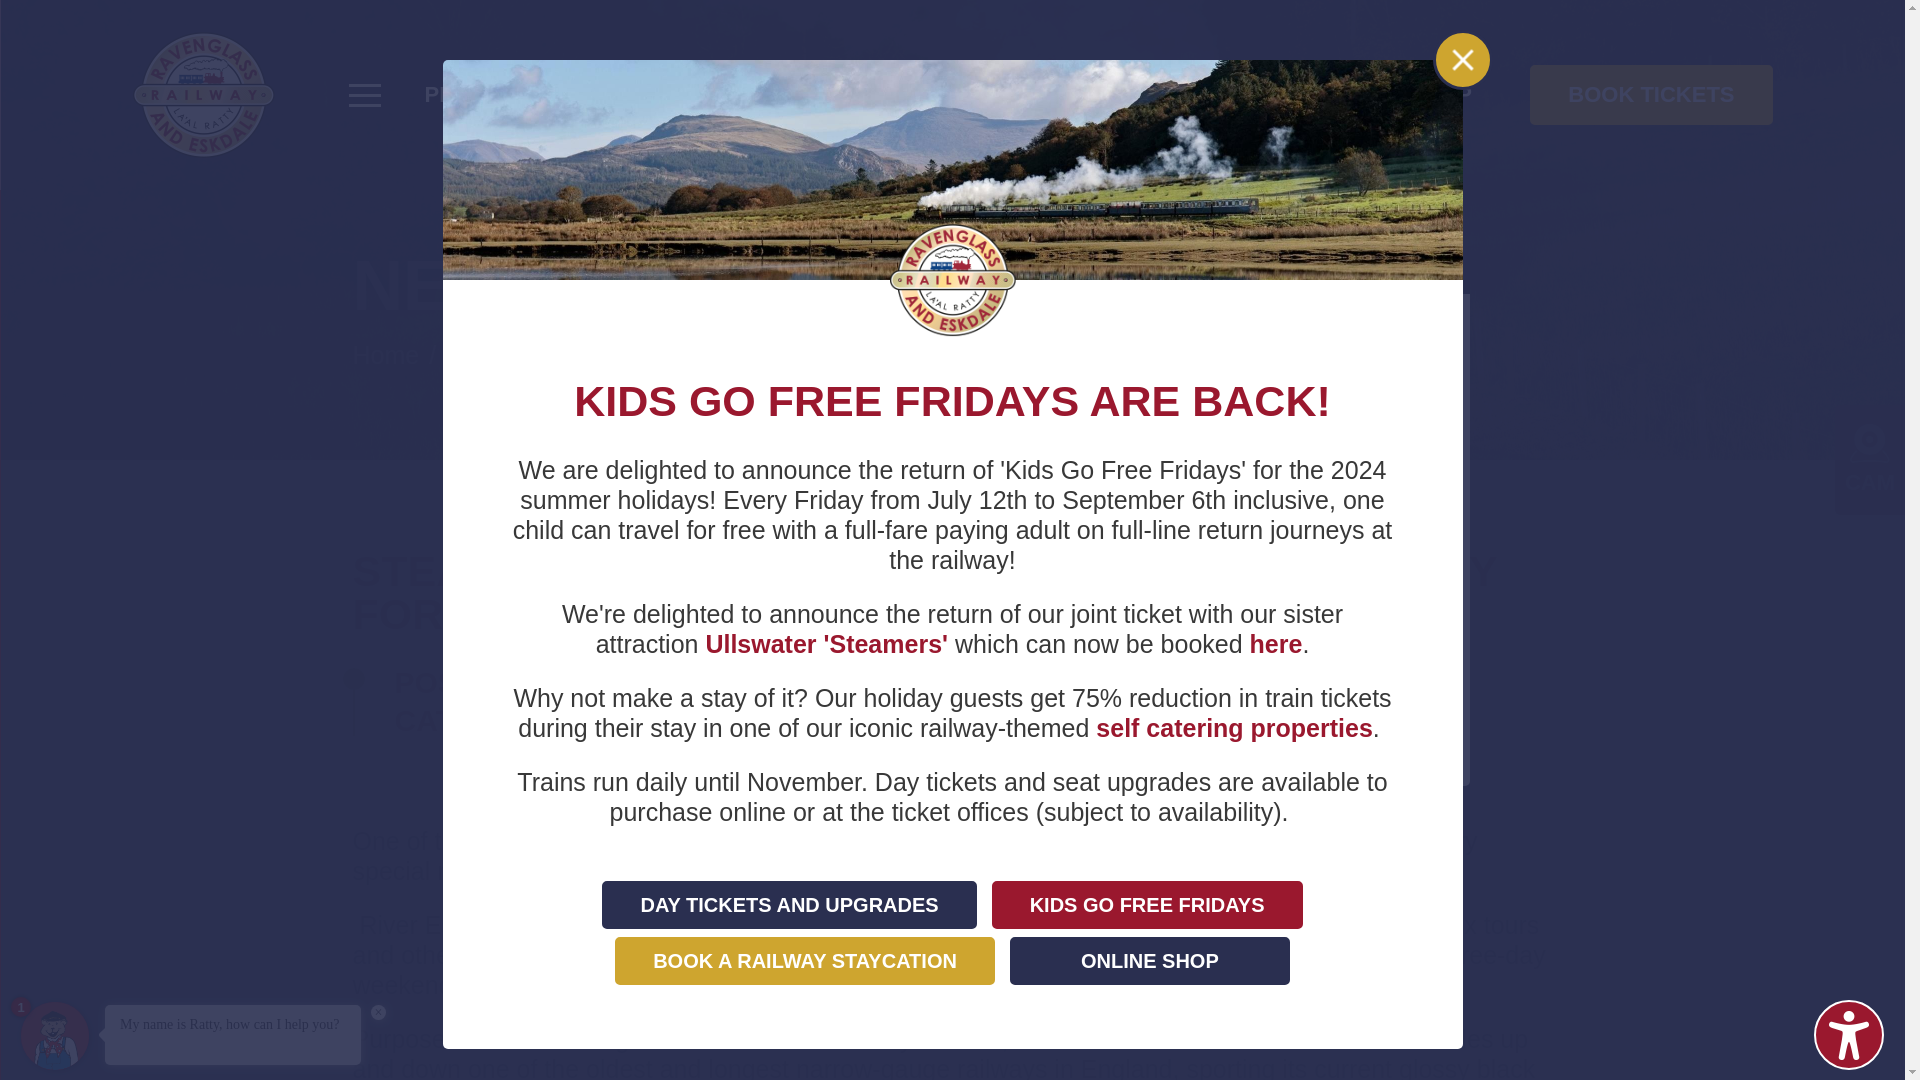 The image size is (1920, 1080). I want to click on PLAN YOUR VISIT, so click(524, 94).